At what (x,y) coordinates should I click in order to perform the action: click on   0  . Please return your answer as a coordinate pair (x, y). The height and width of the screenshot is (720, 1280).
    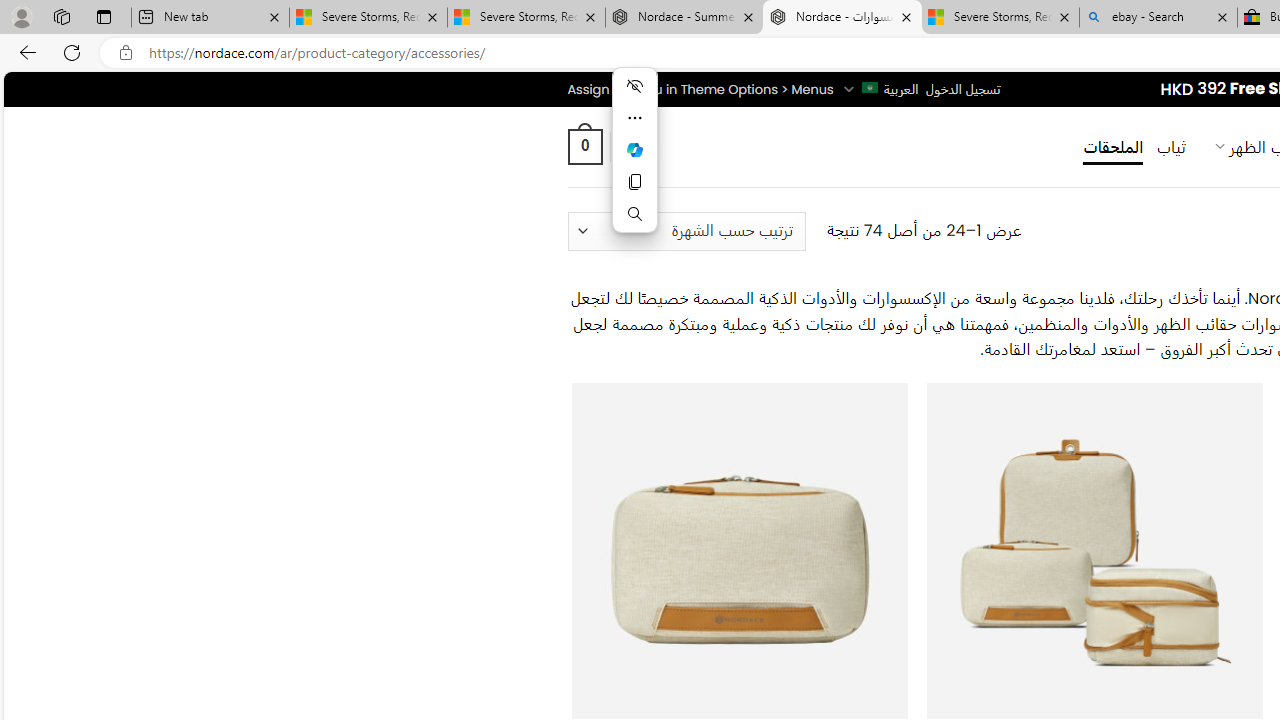
    Looking at the image, I should click on (584, 146).